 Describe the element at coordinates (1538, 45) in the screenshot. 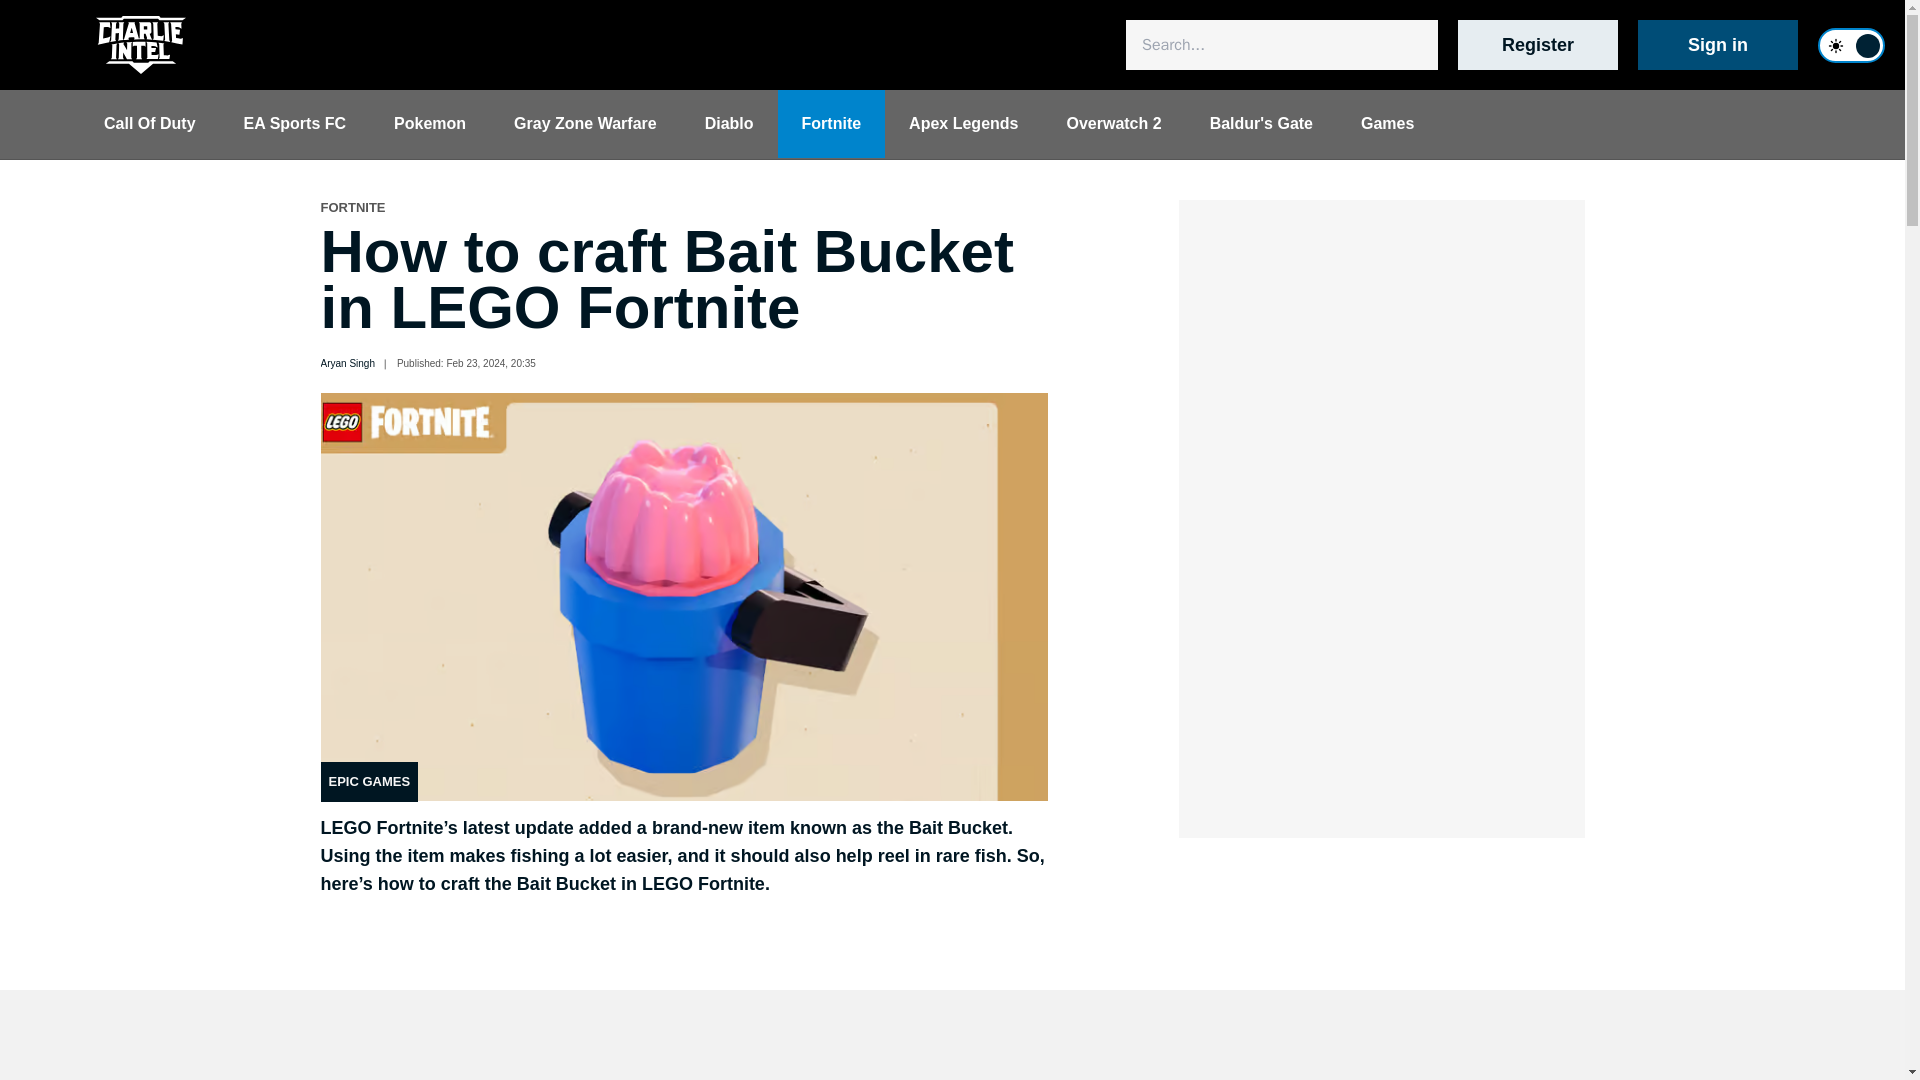

I see `Register` at that location.